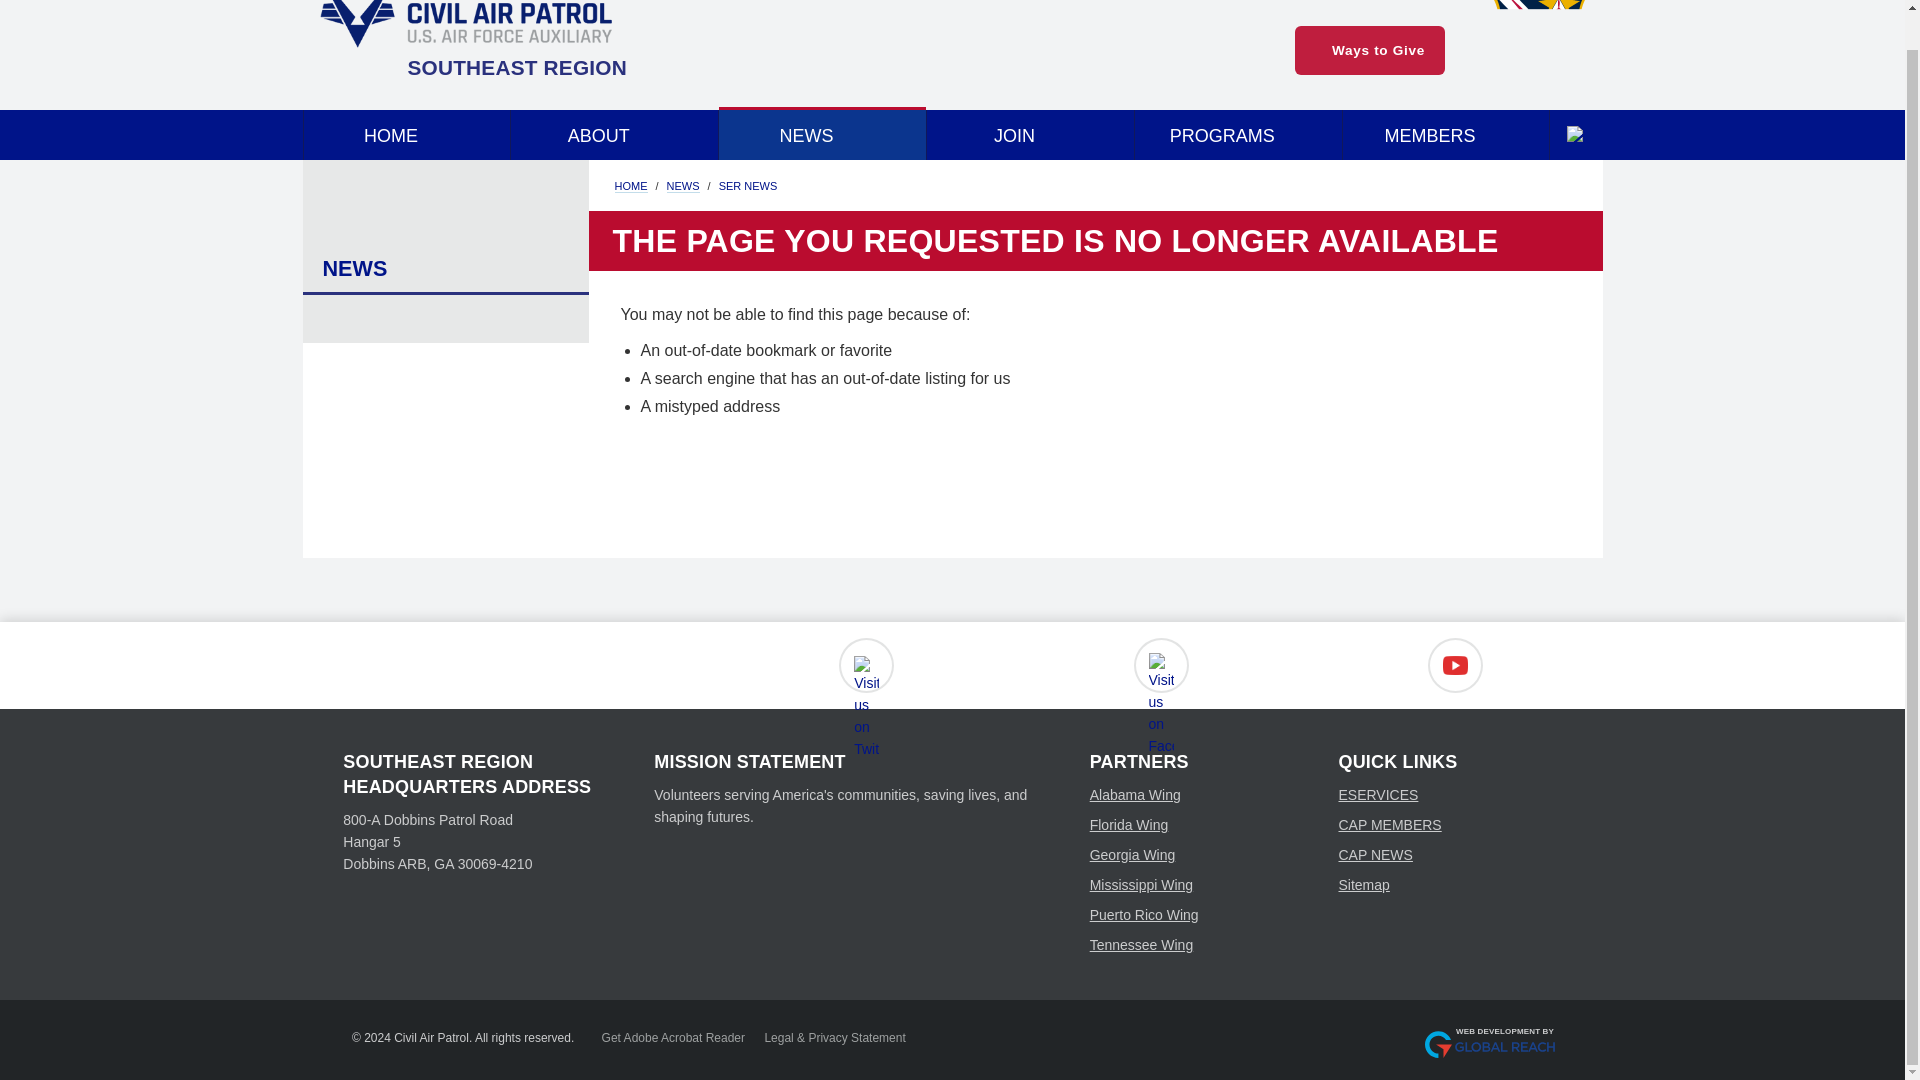  What do you see at coordinates (1446, 134) in the screenshot?
I see `MEMBERS` at bounding box center [1446, 134].